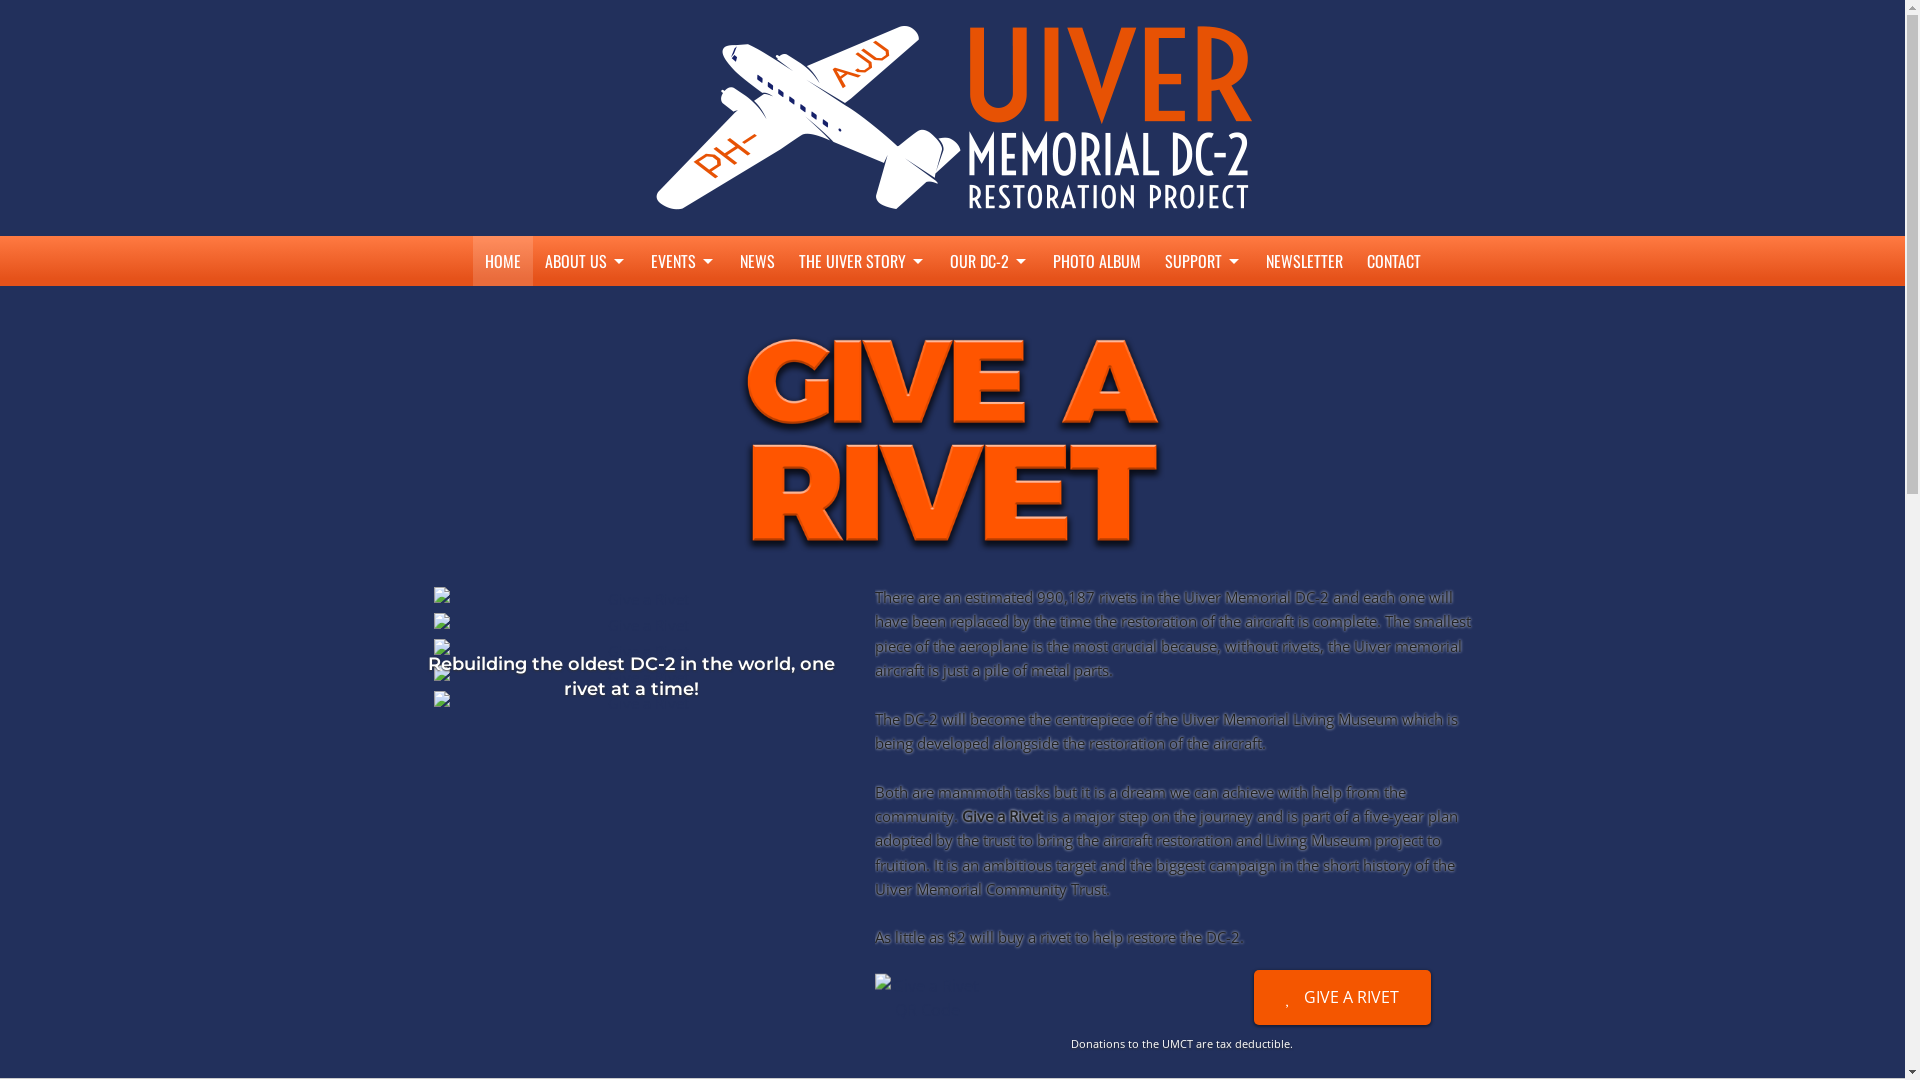 This screenshot has width=1920, height=1080. What do you see at coordinates (585, 388) in the screenshot?
I see `Goals and Objectives` at bounding box center [585, 388].